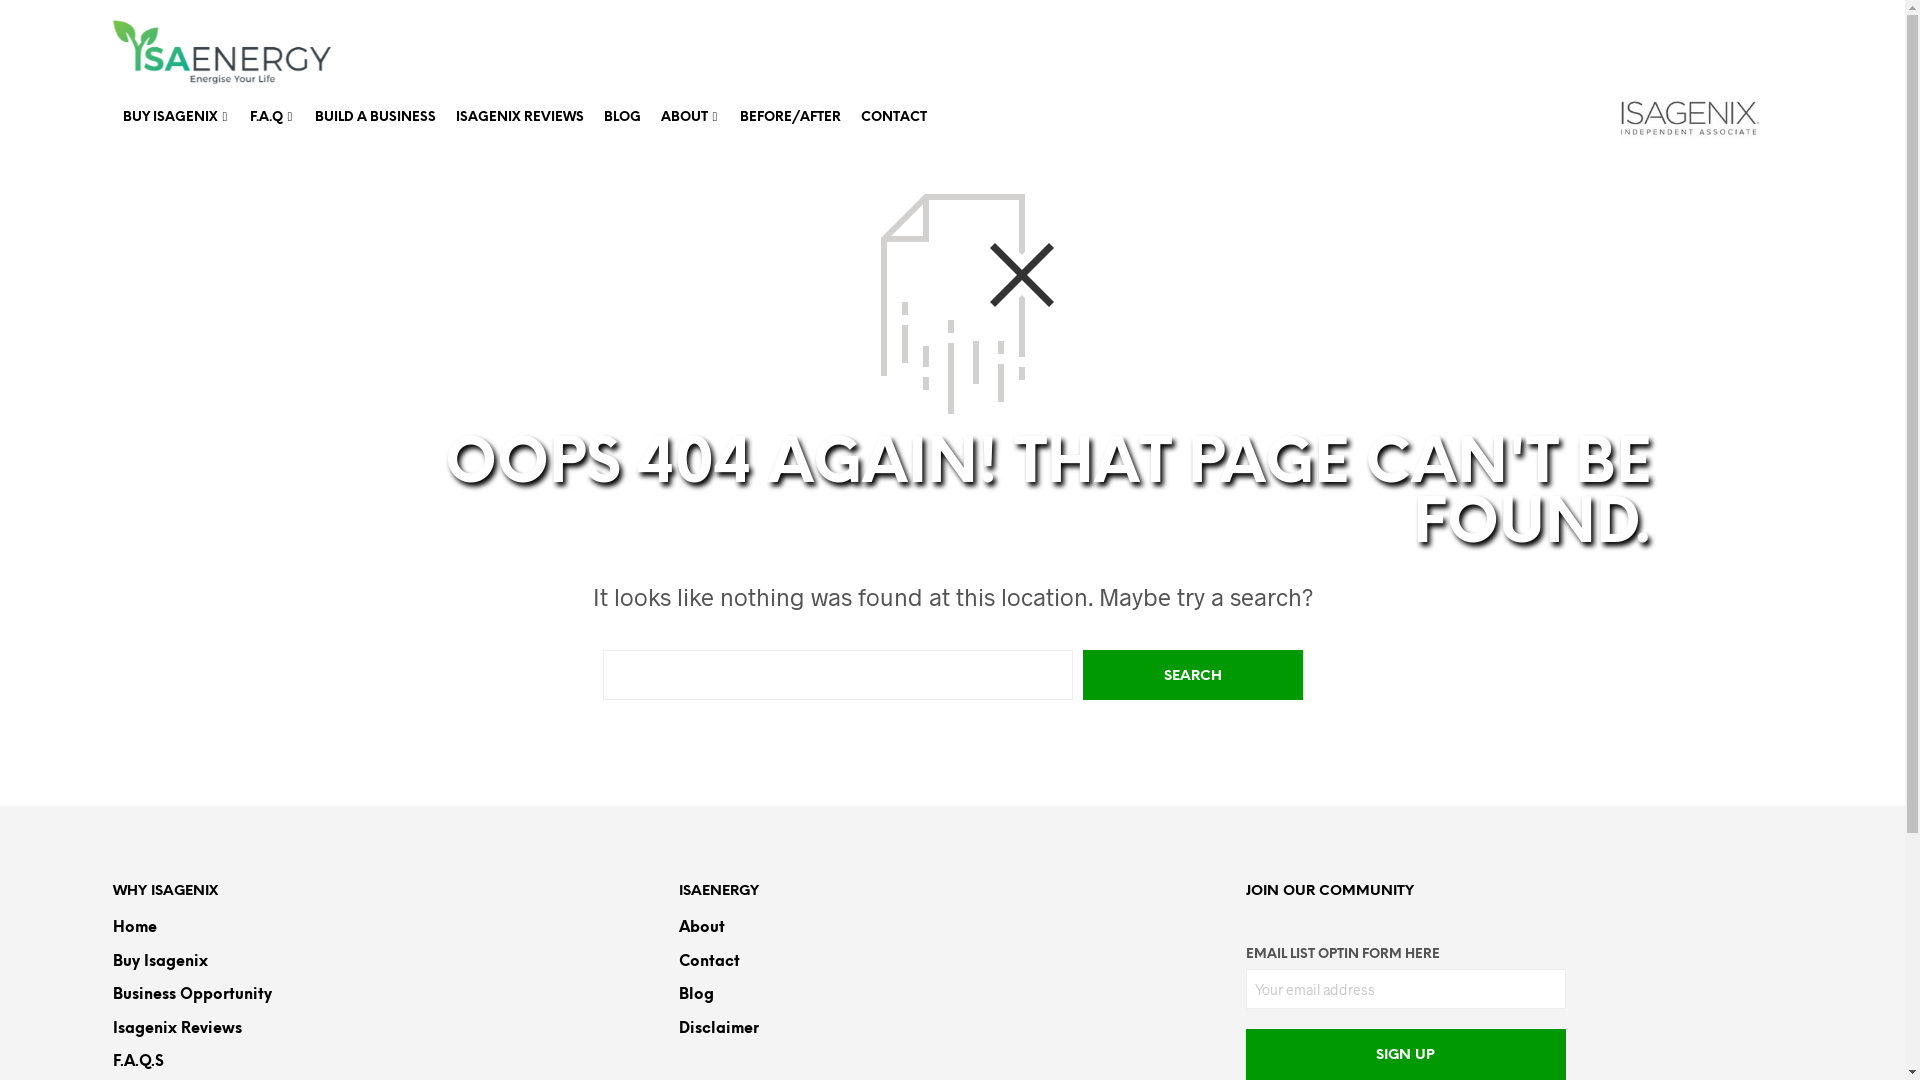 The image size is (1920, 1080). What do you see at coordinates (1192, 675) in the screenshot?
I see `Search` at bounding box center [1192, 675].